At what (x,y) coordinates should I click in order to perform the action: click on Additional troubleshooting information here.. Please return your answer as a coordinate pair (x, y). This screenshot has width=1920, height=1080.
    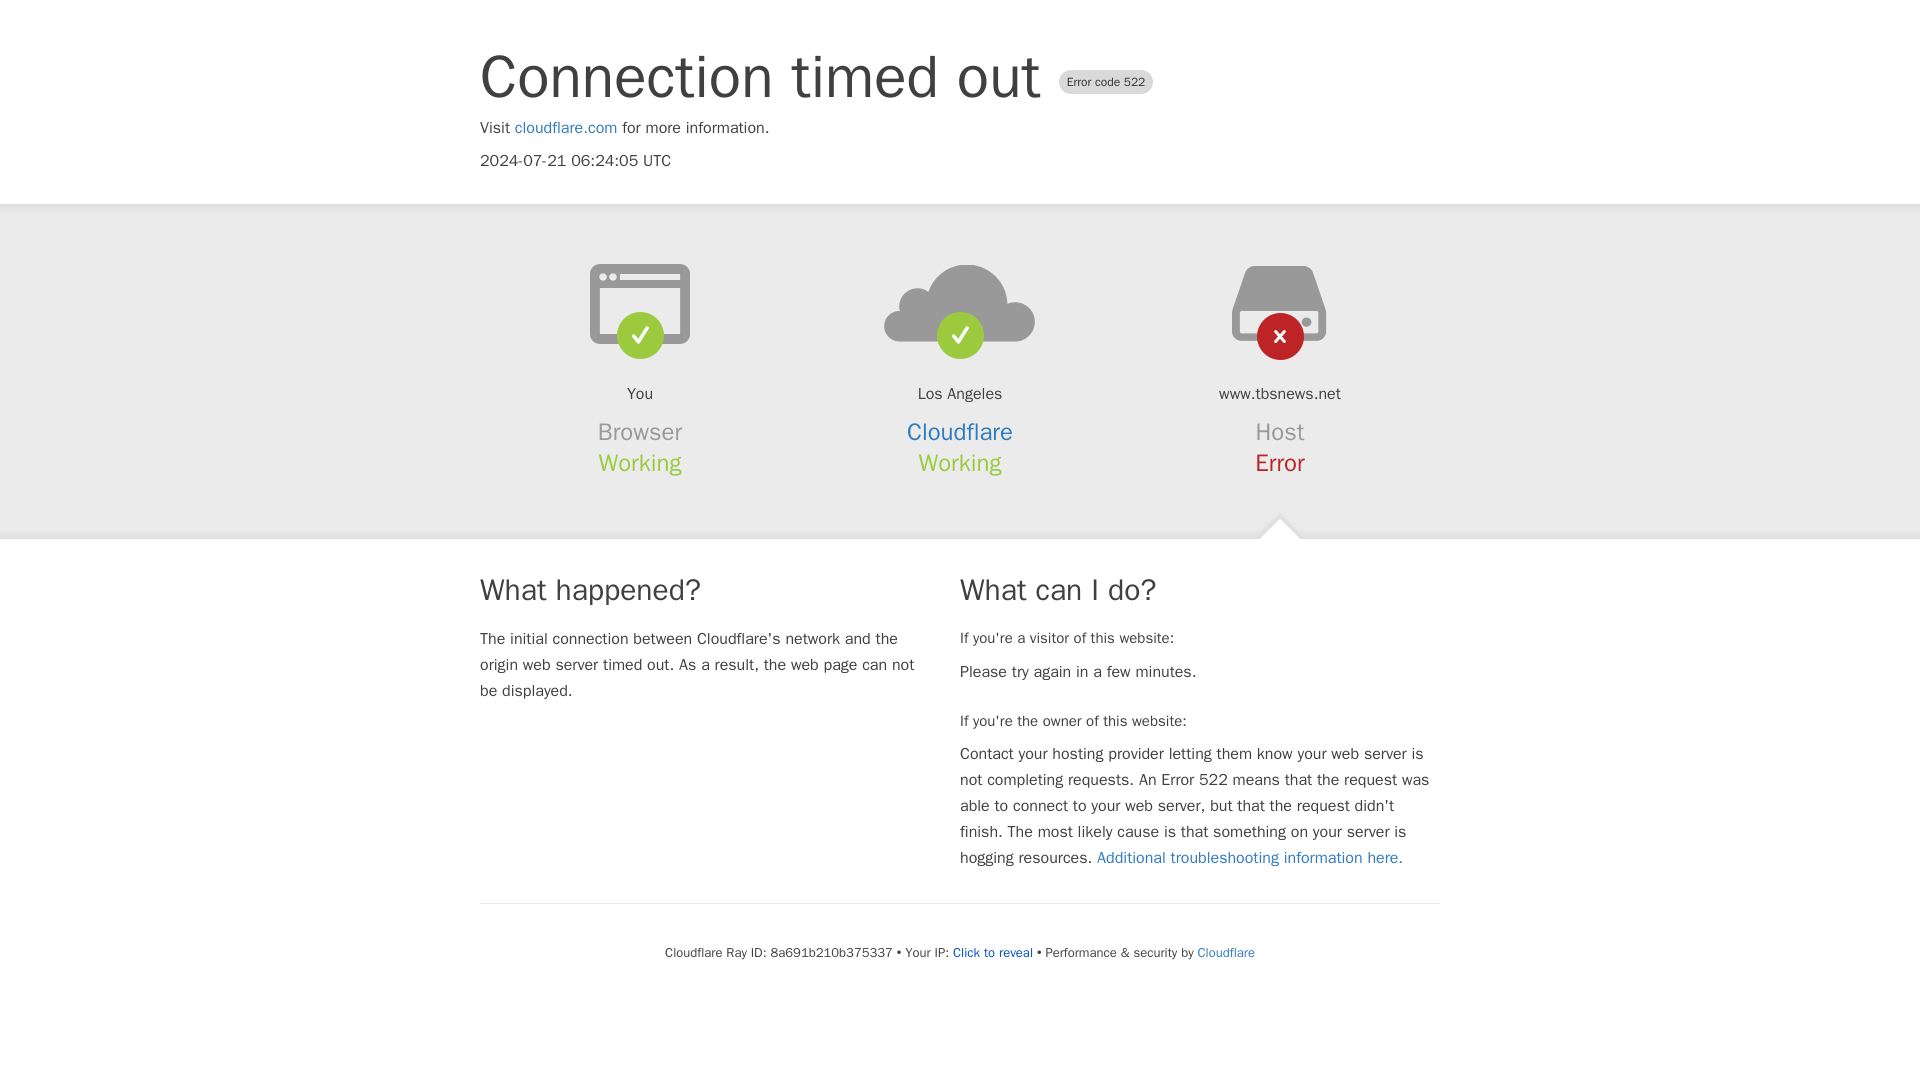
    Looking at the image, I should click on (1250, 858).